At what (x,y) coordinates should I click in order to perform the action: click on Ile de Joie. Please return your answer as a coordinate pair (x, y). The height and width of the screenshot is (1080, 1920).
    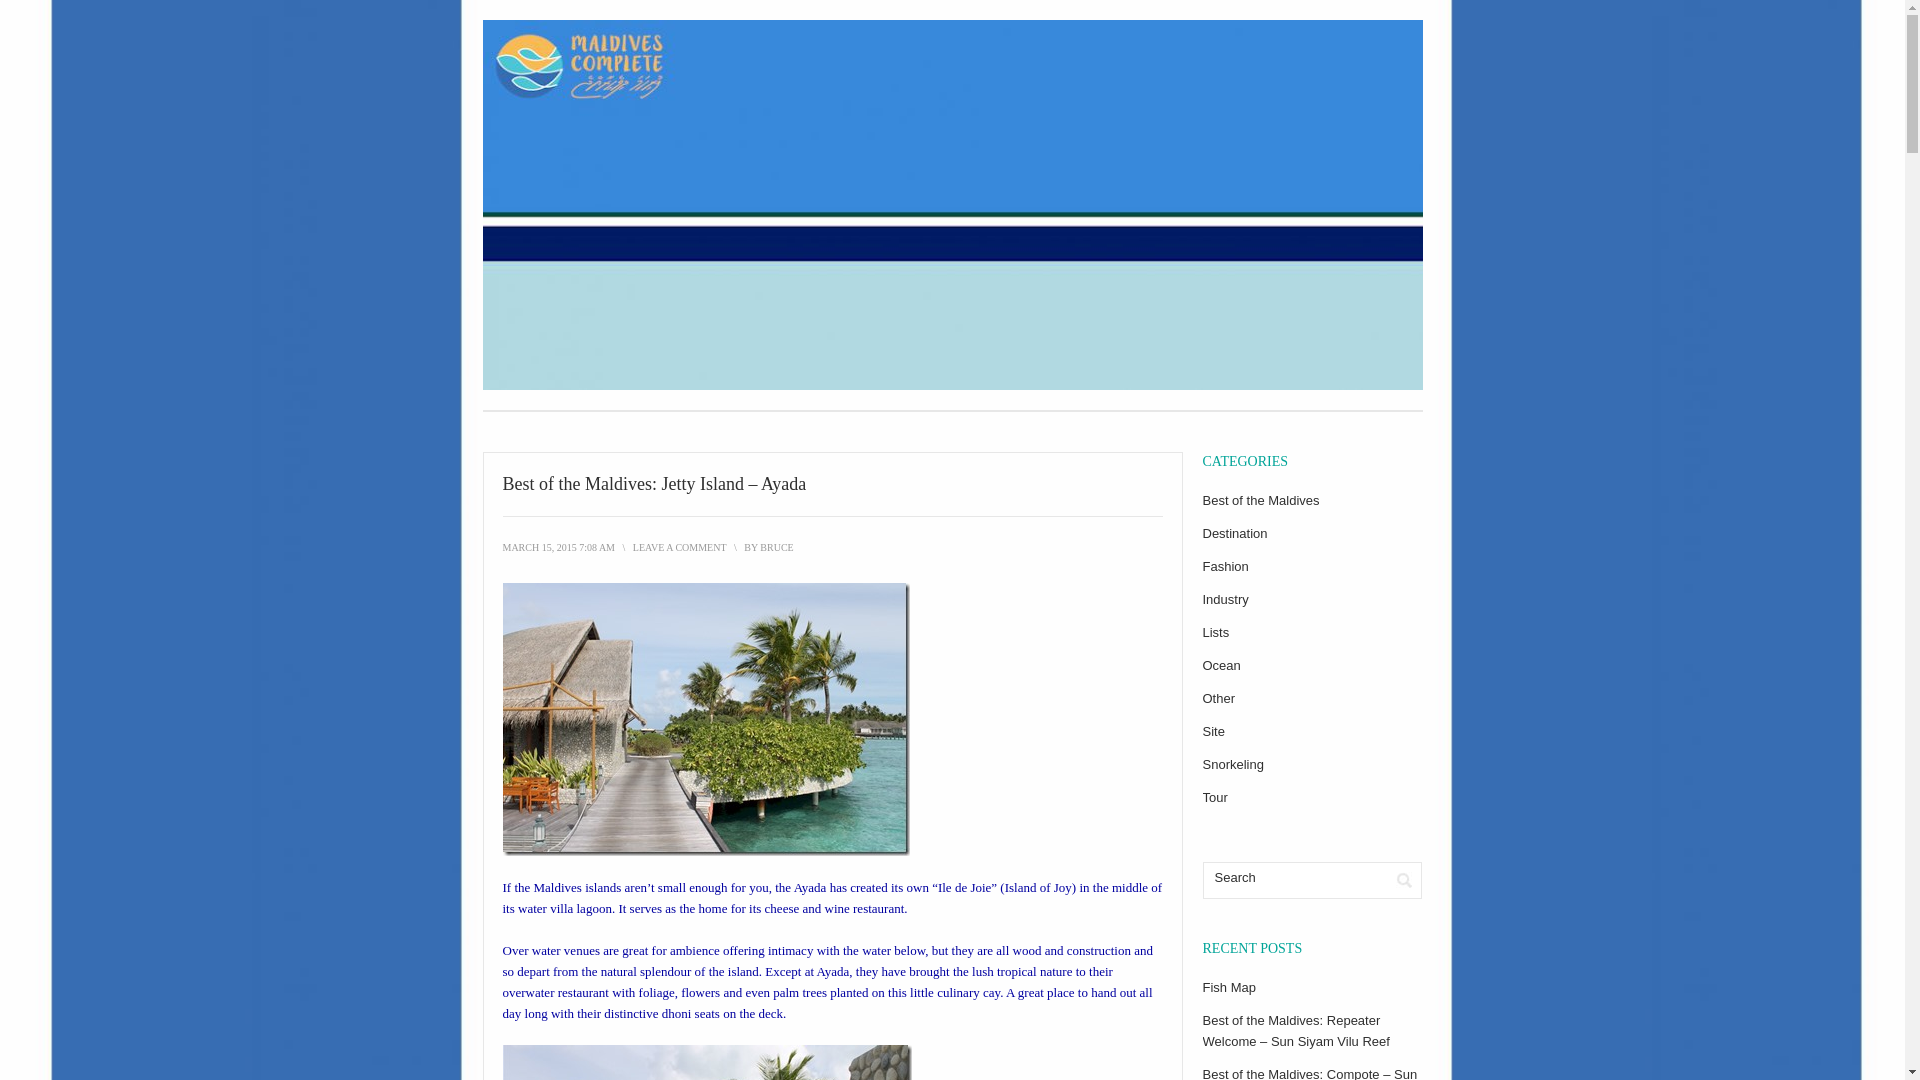
    Looking at the image, I should click on (964, 888).